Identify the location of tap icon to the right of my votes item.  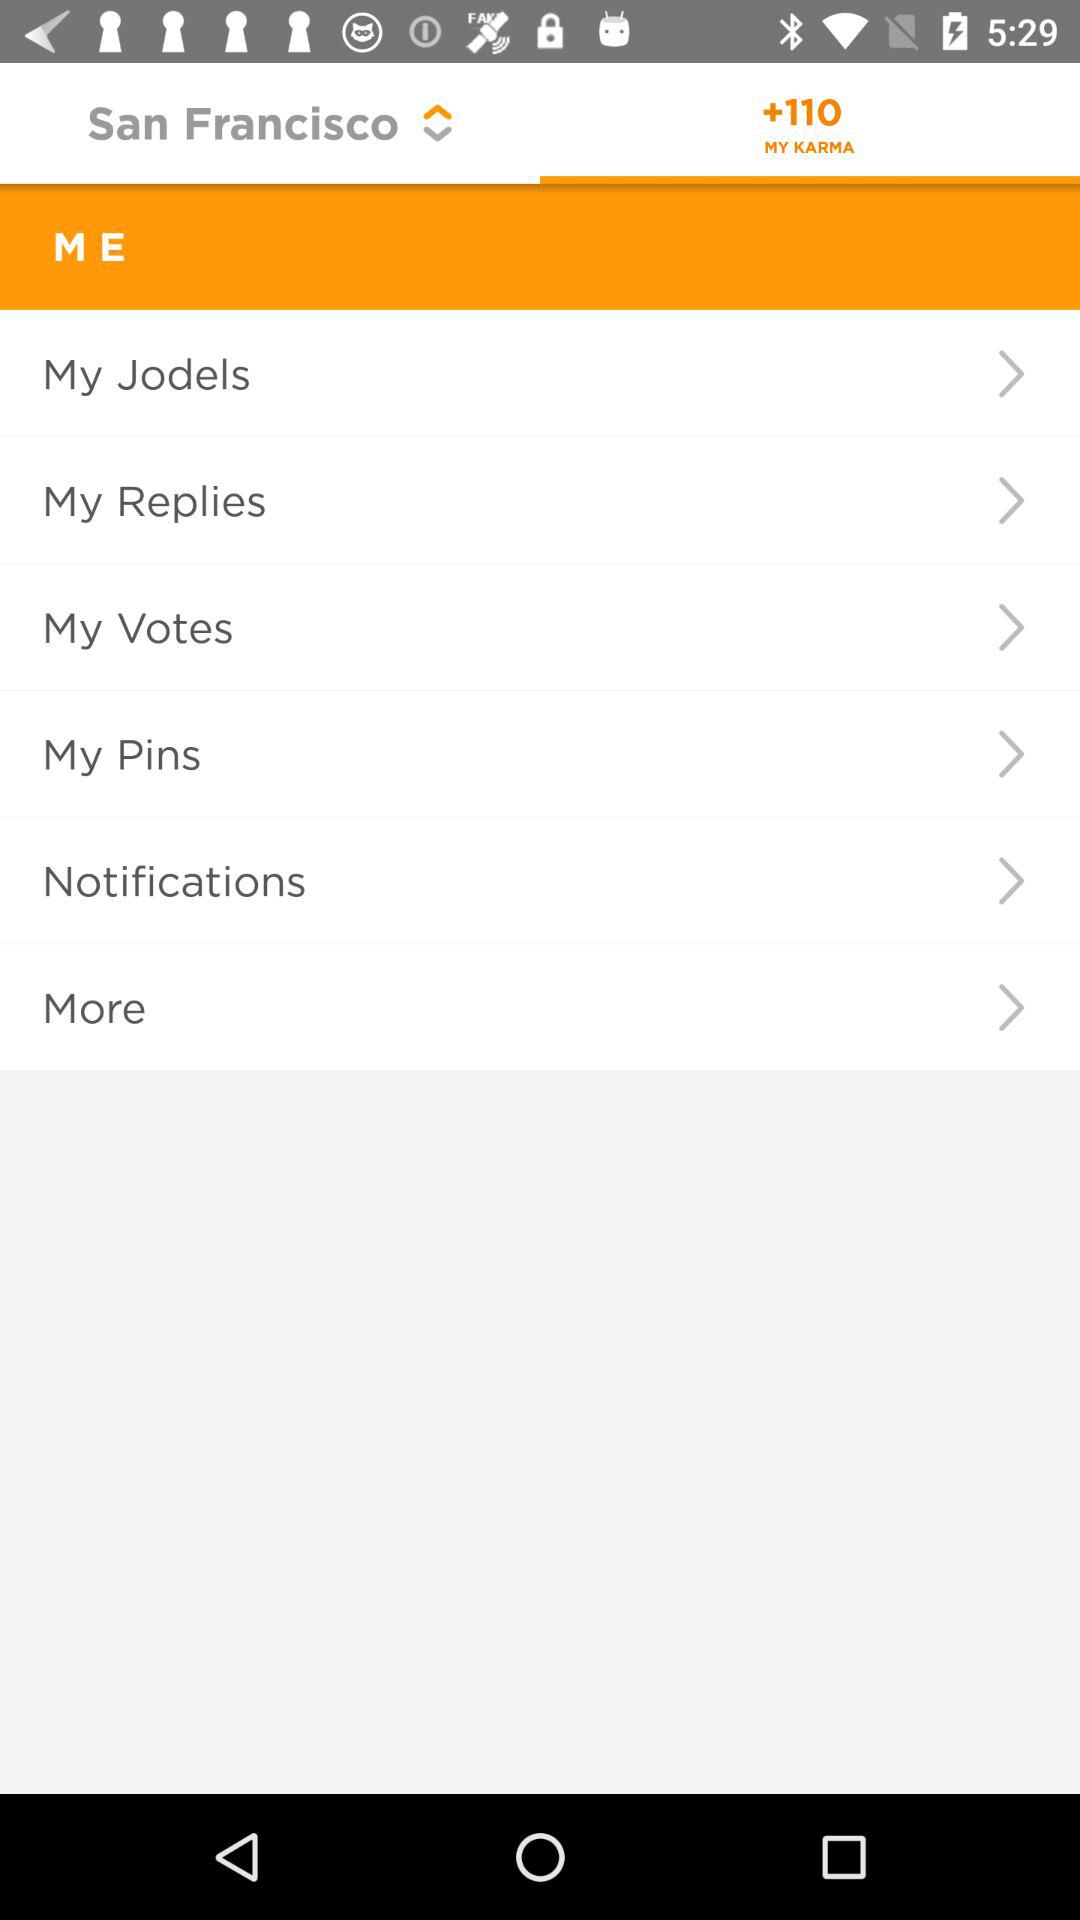
(1010, 626).